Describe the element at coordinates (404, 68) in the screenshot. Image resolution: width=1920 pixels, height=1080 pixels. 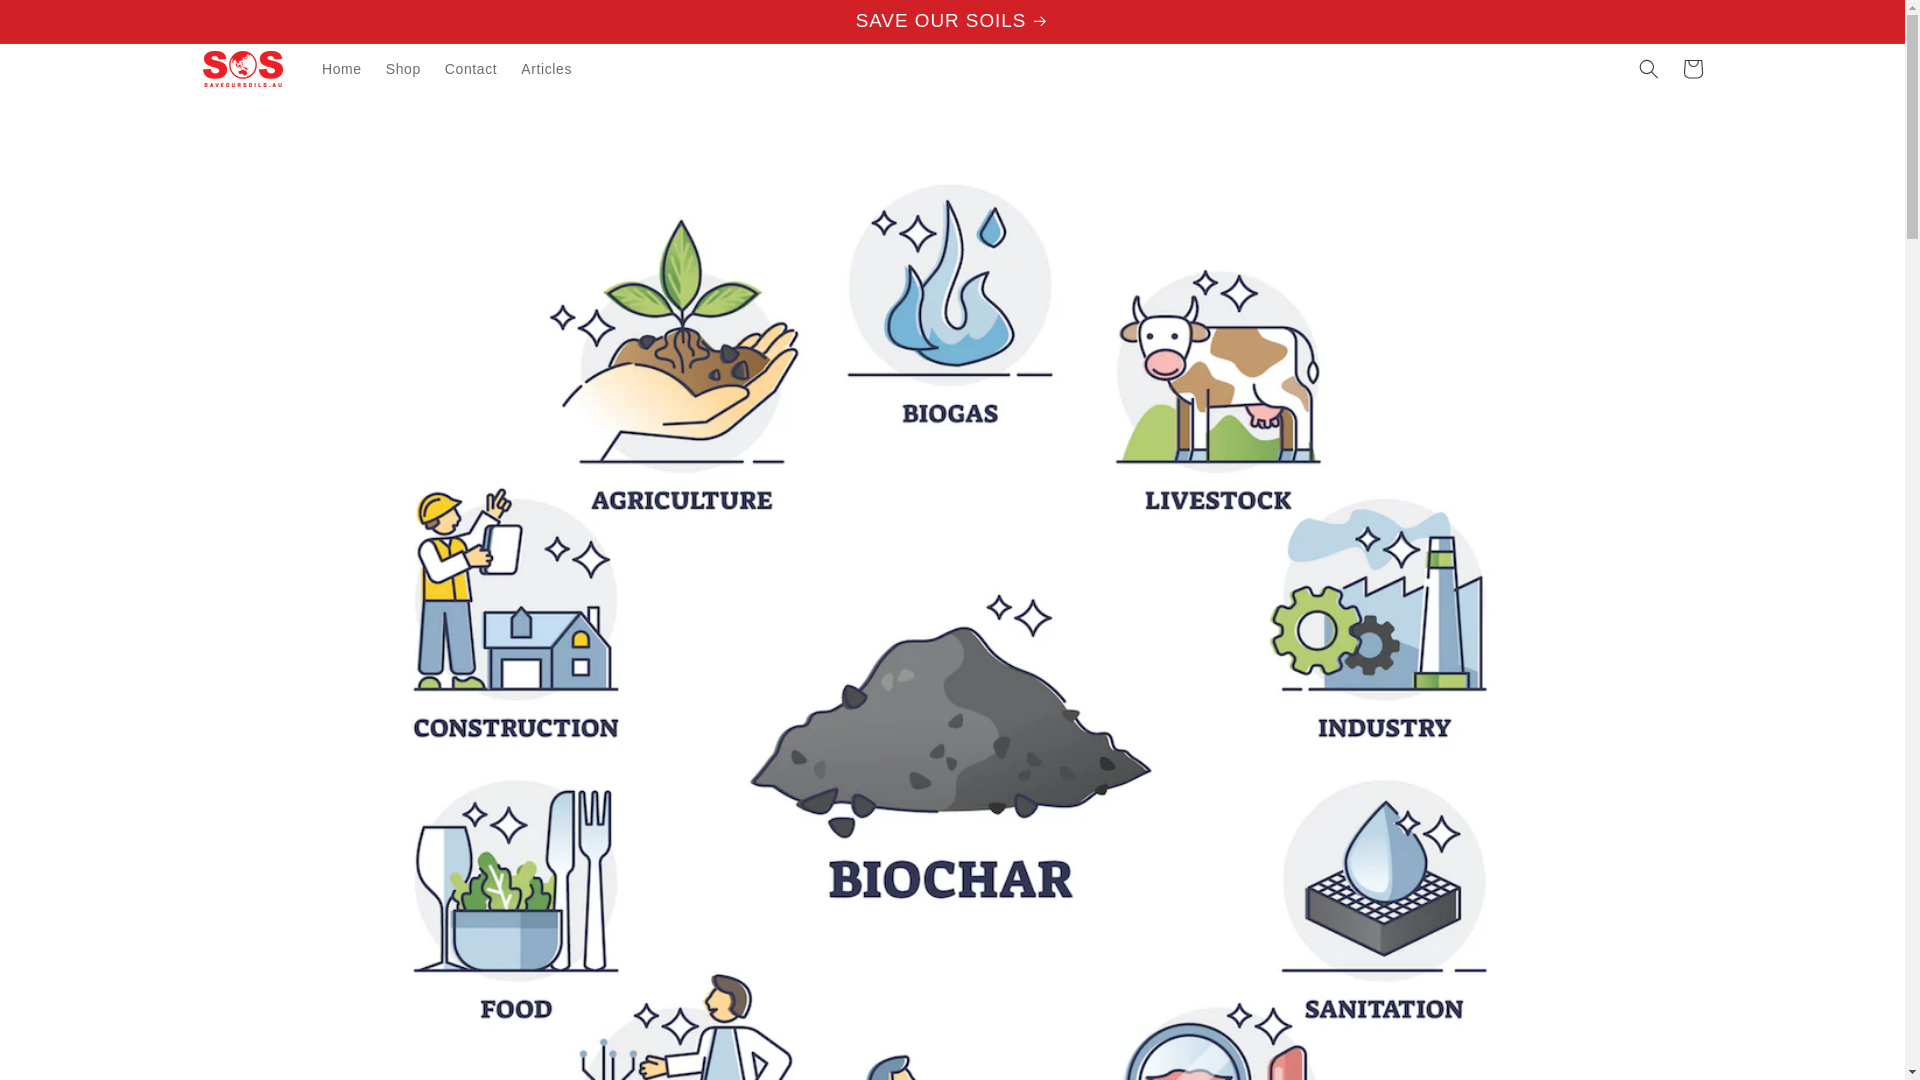
I see `Shop` at that location.